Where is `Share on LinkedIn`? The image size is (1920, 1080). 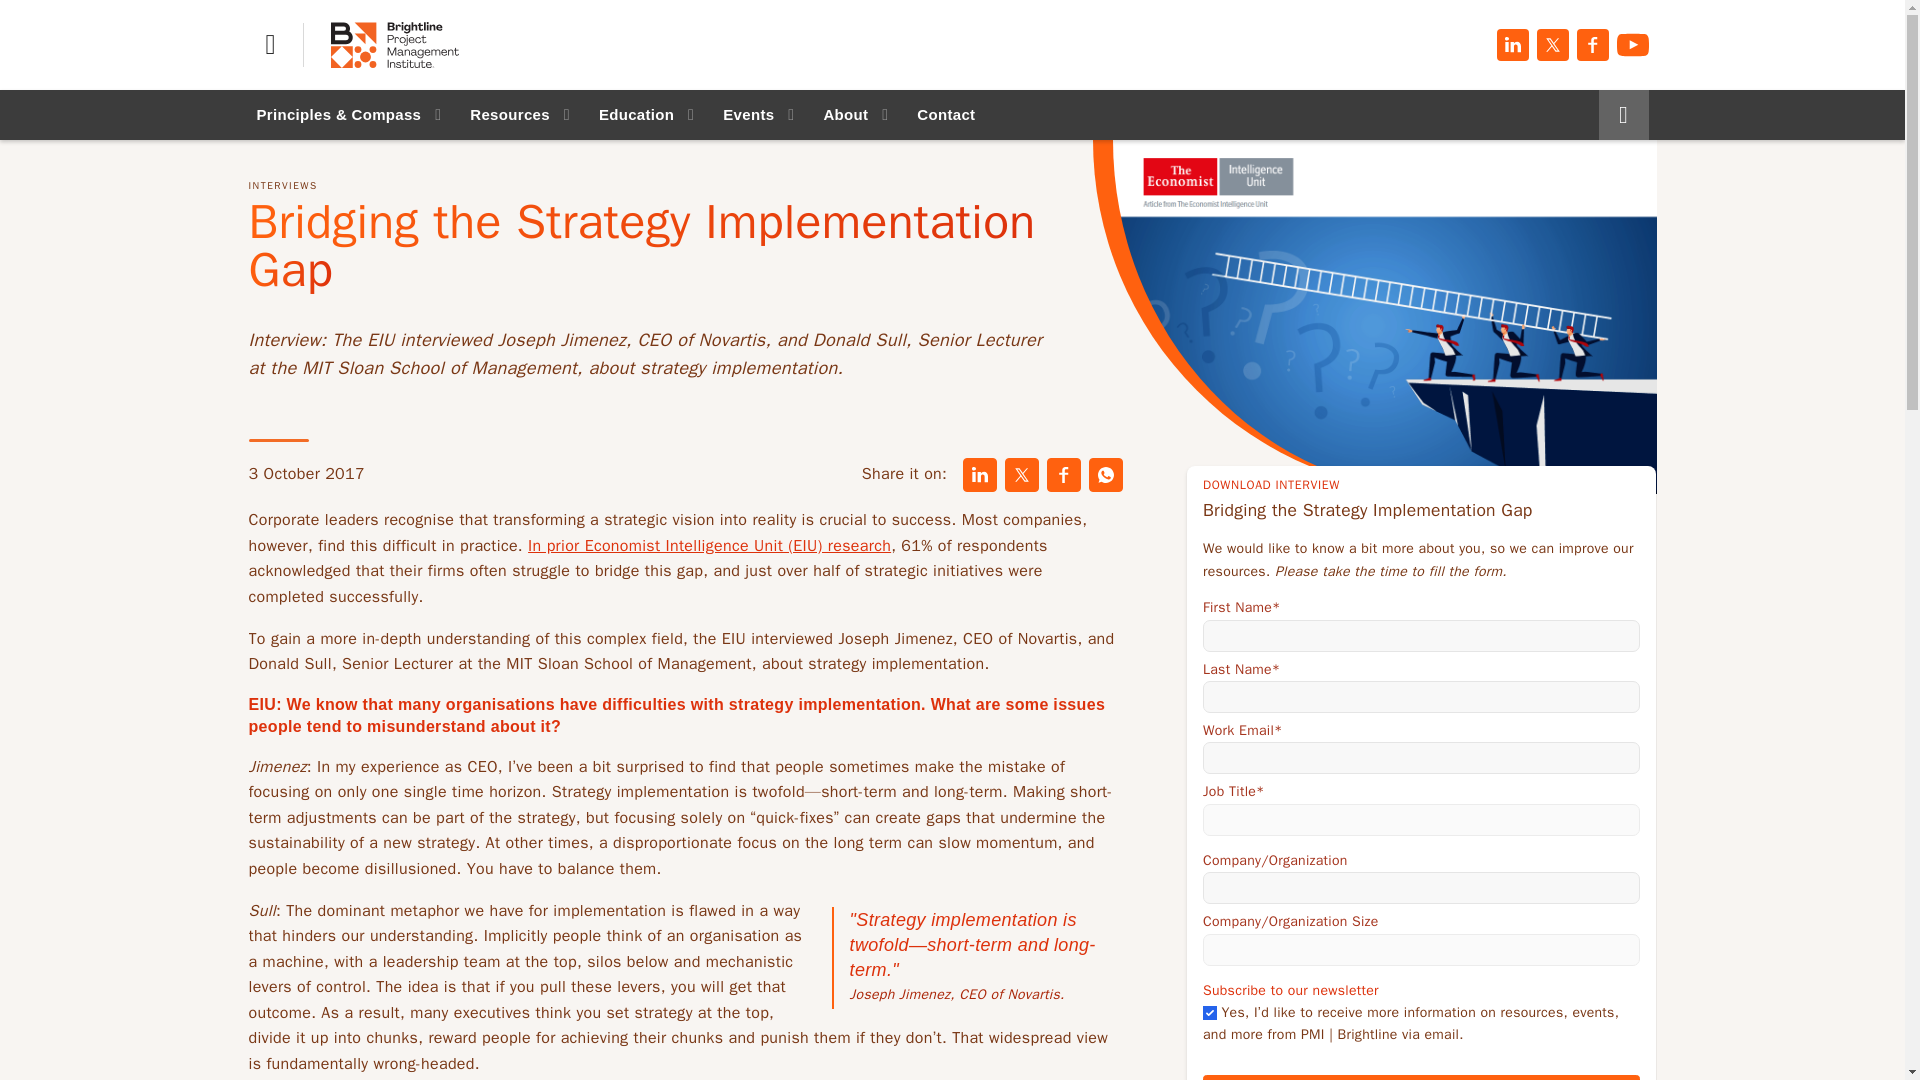 Share on LinkedIn is located at coordinates (980, 474).